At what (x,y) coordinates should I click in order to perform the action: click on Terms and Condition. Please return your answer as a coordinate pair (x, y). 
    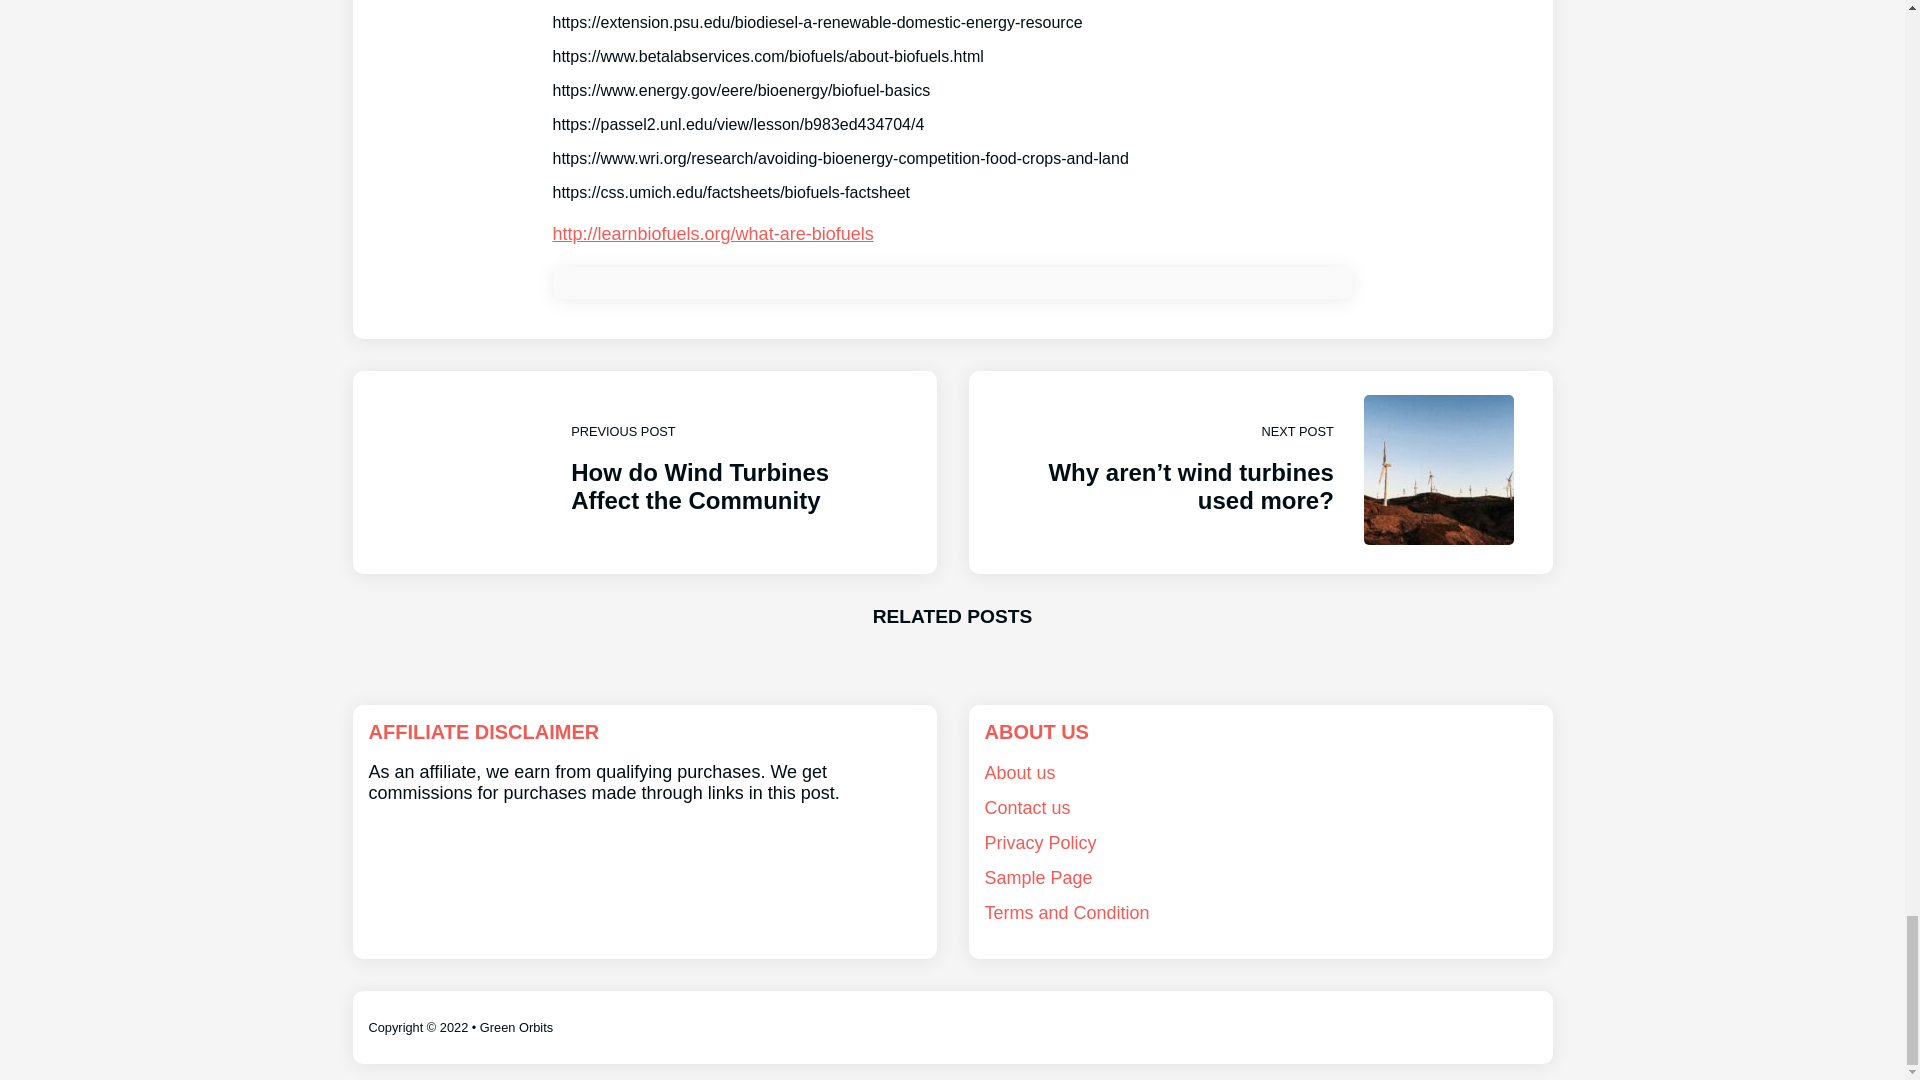
    Looking at the image, I should click on (1066, 912).